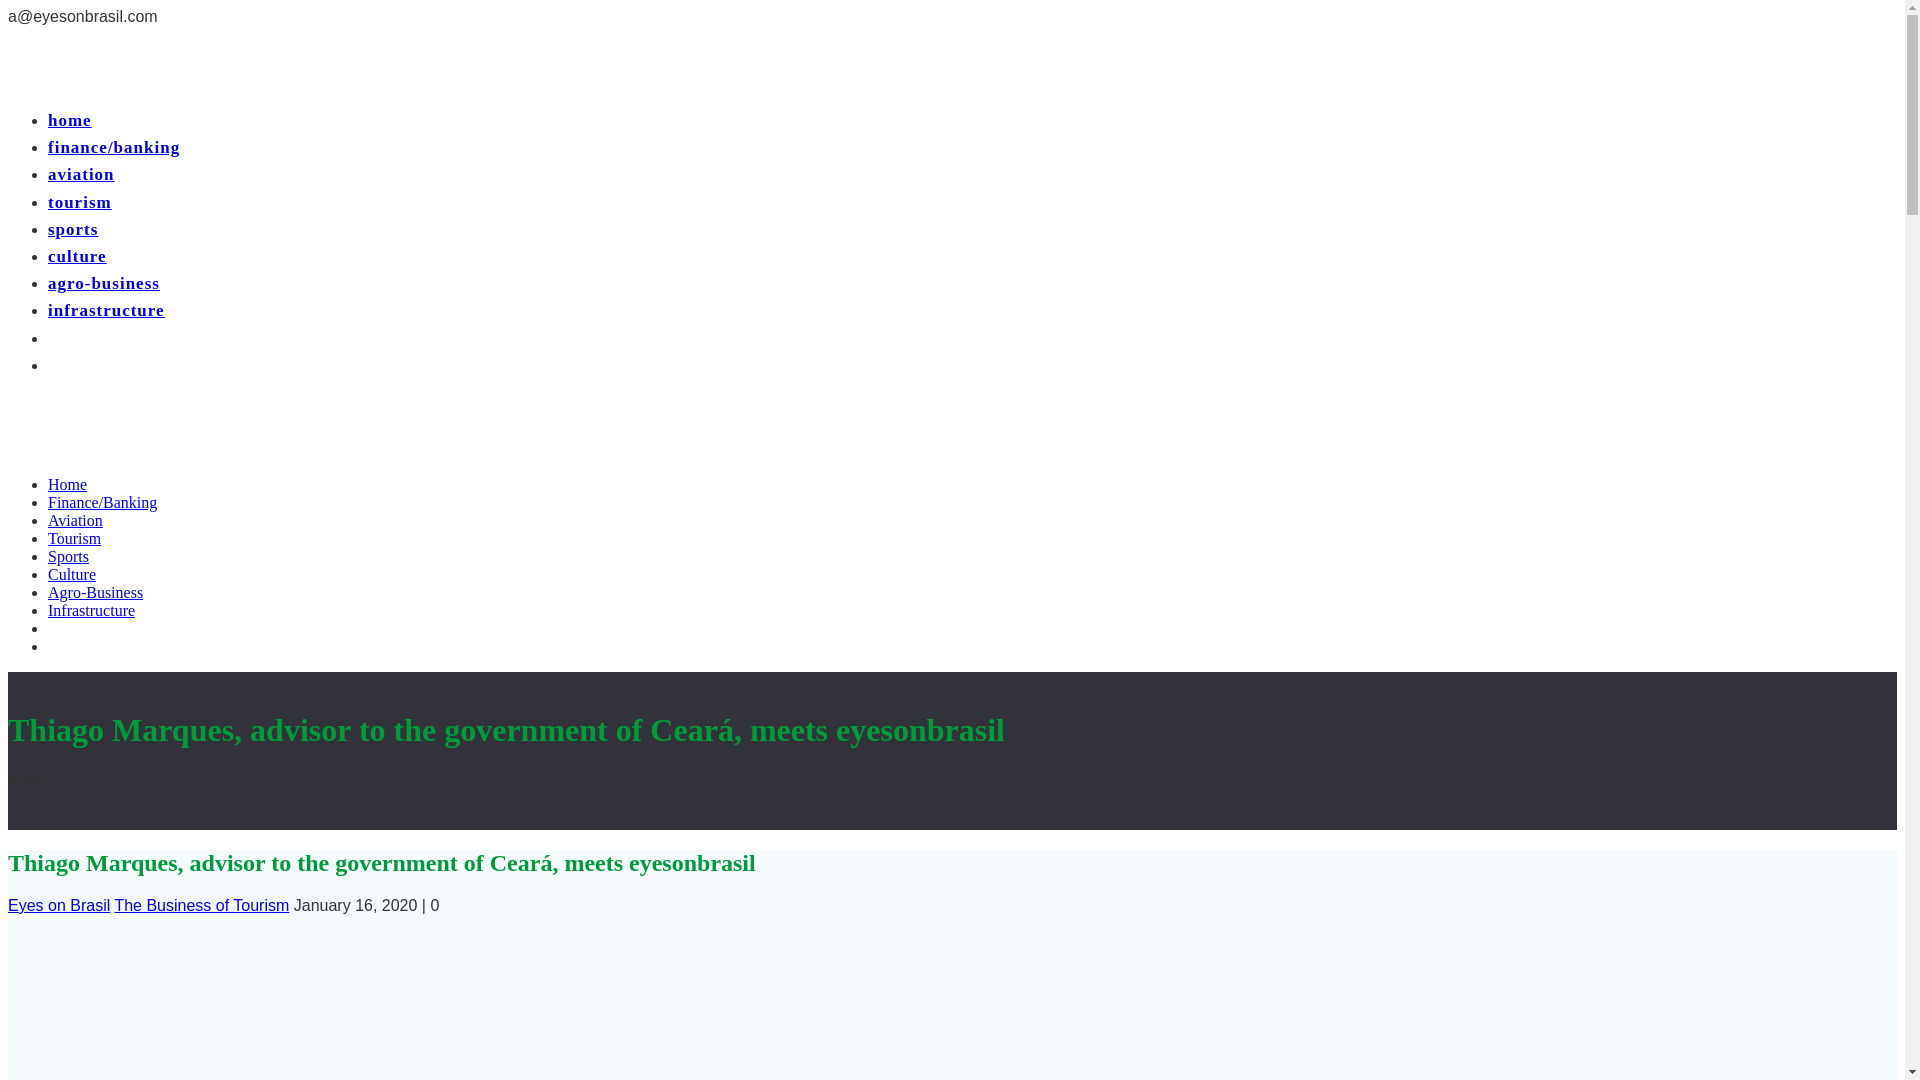 This screenshot has width=1920, height=1080. I want to click on agro-business, so click(104, 283).